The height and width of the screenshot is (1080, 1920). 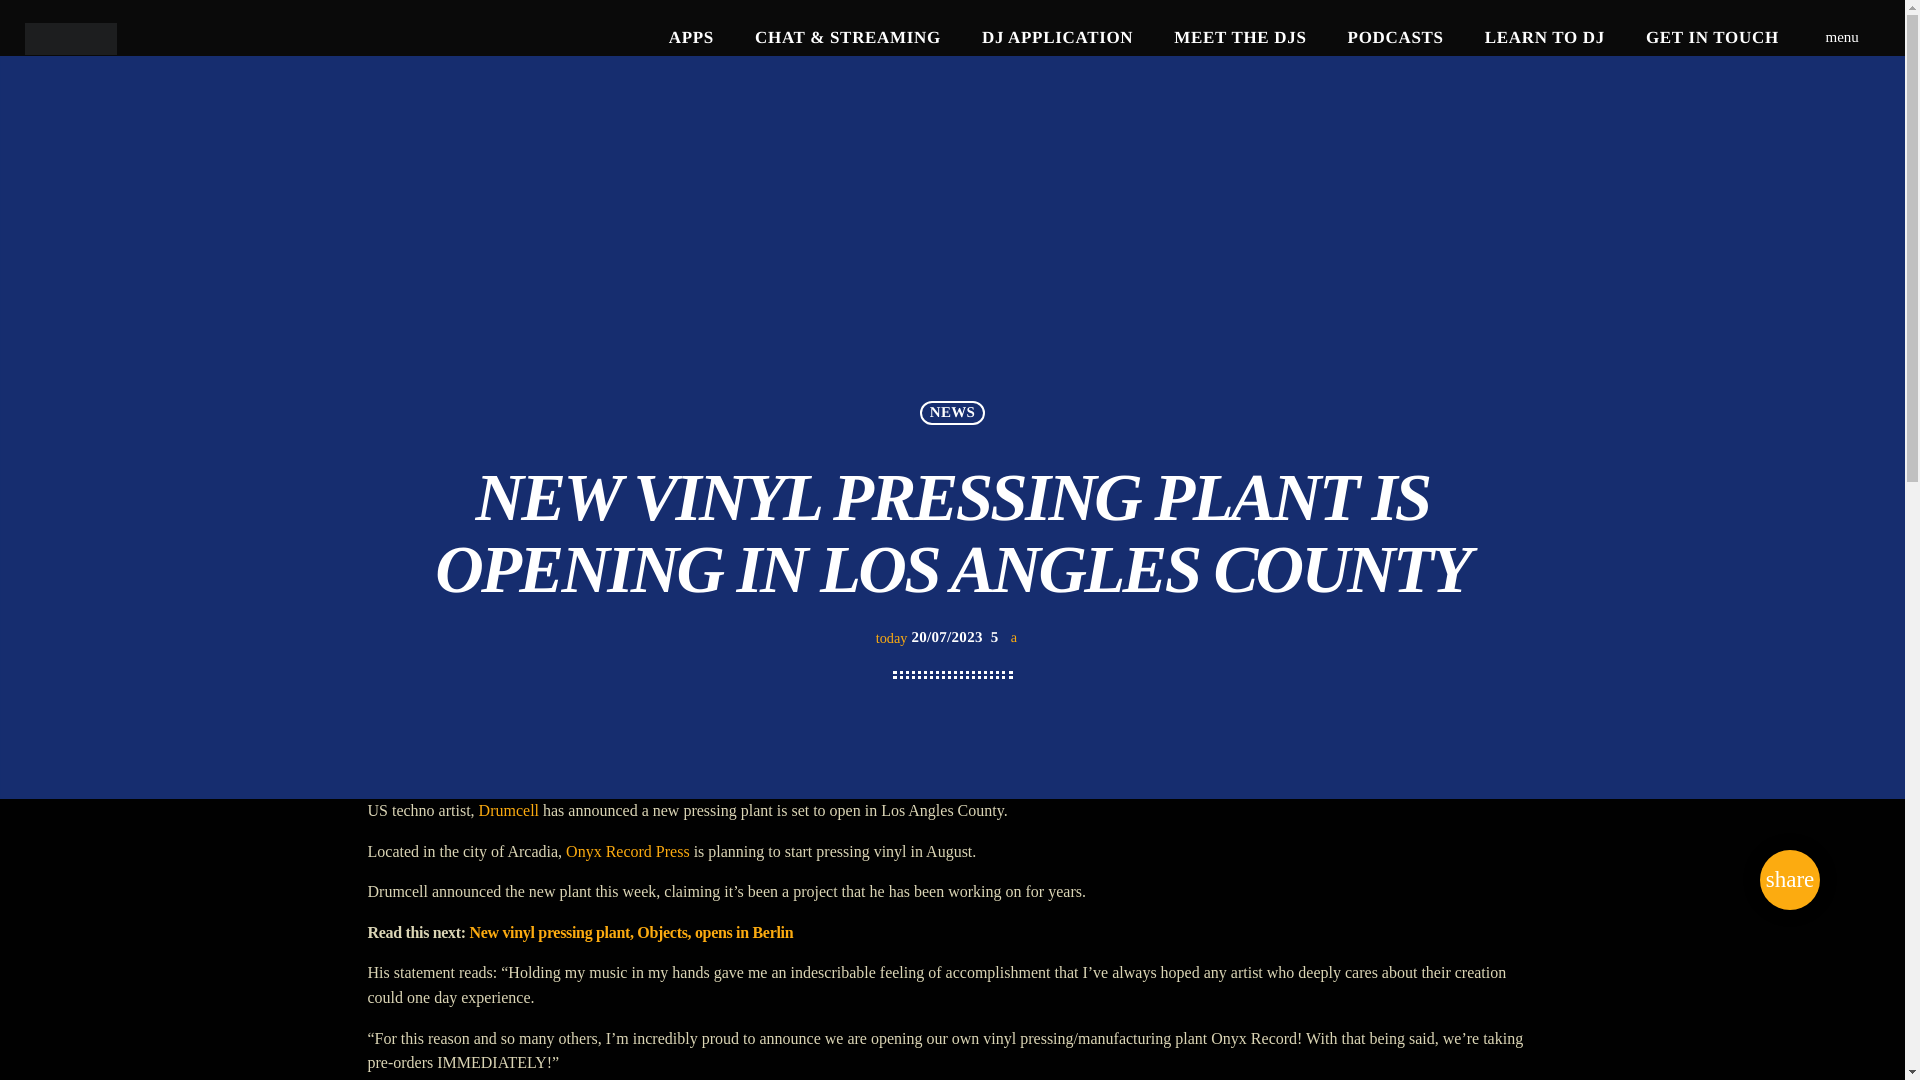 What do you see at coordinates (951, 412) in the screenshot?
I see `NEWS` at bounding box center [951, 412].